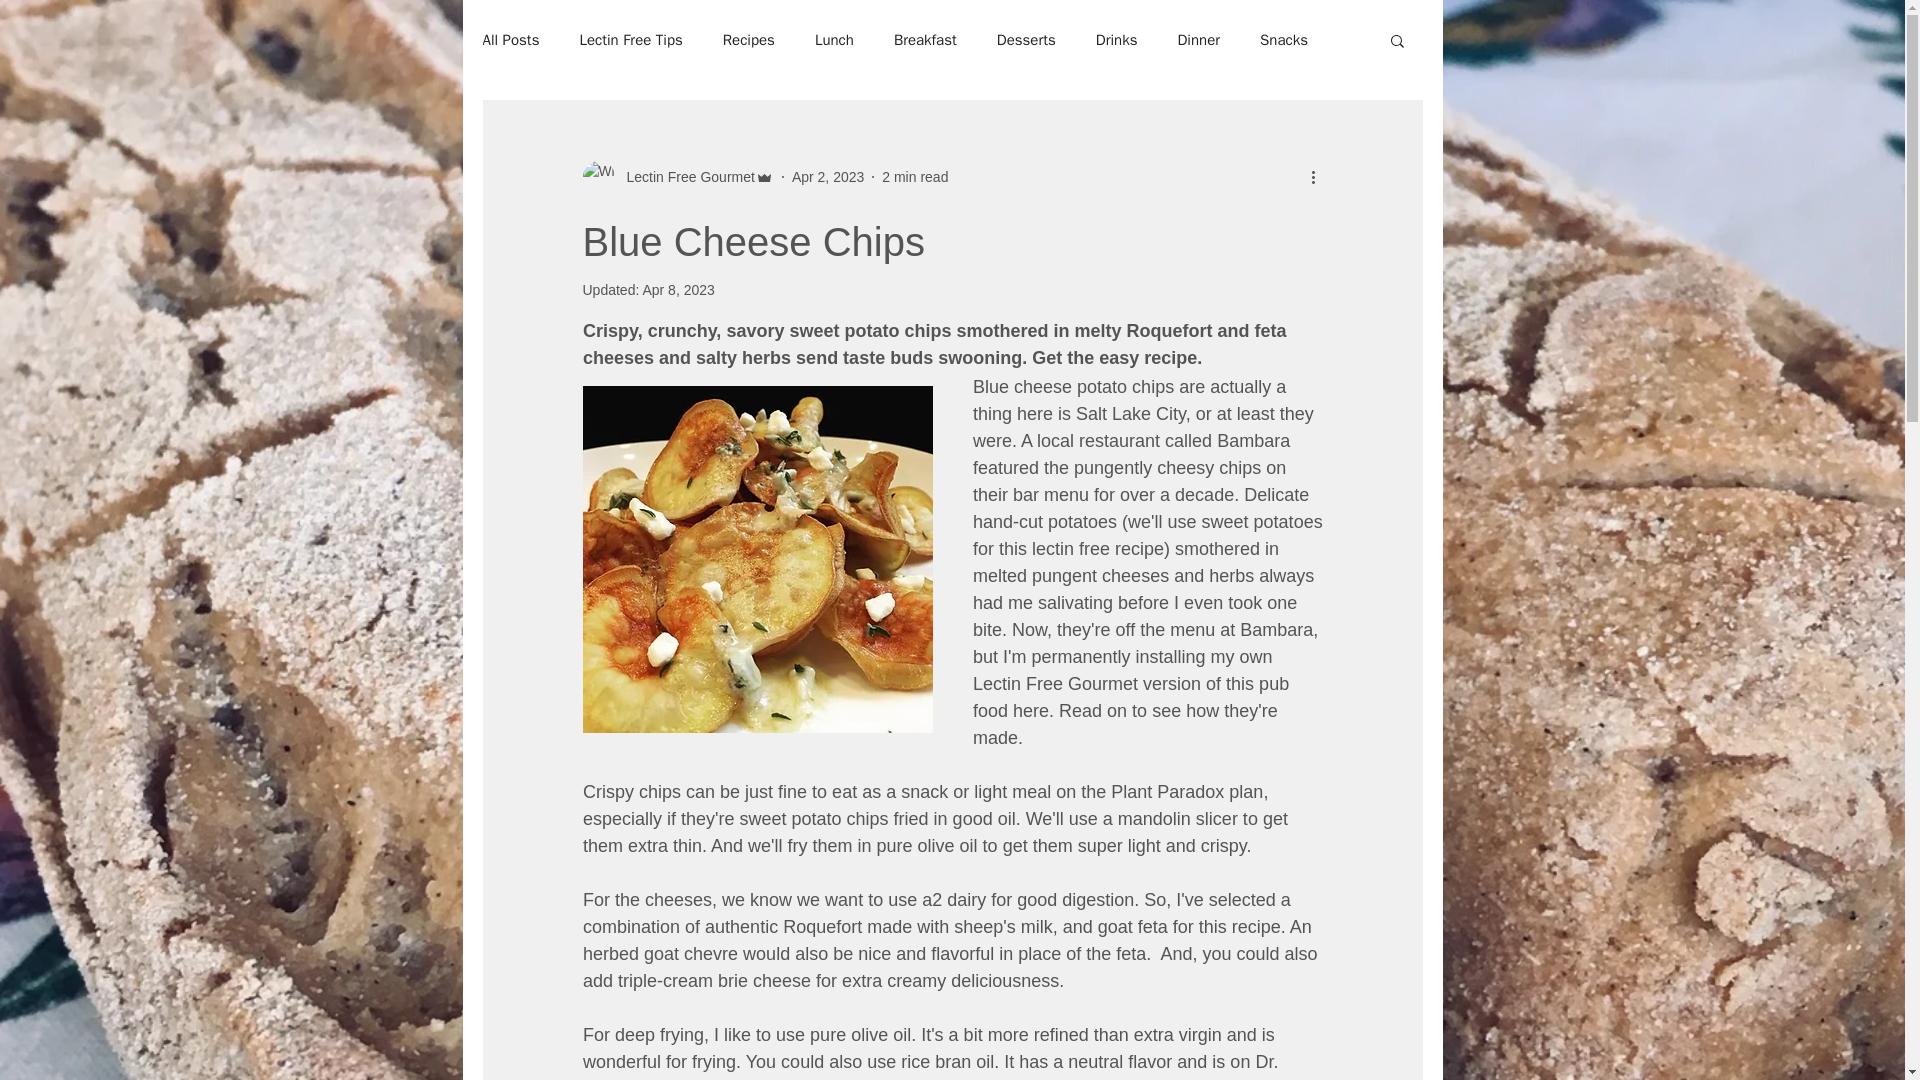 The image size is (1920, 1080). What do you see at coordinates (677, 176) in the screenshot?
I see `Lectin Free Gourmet` at bounding box center [677, 176].